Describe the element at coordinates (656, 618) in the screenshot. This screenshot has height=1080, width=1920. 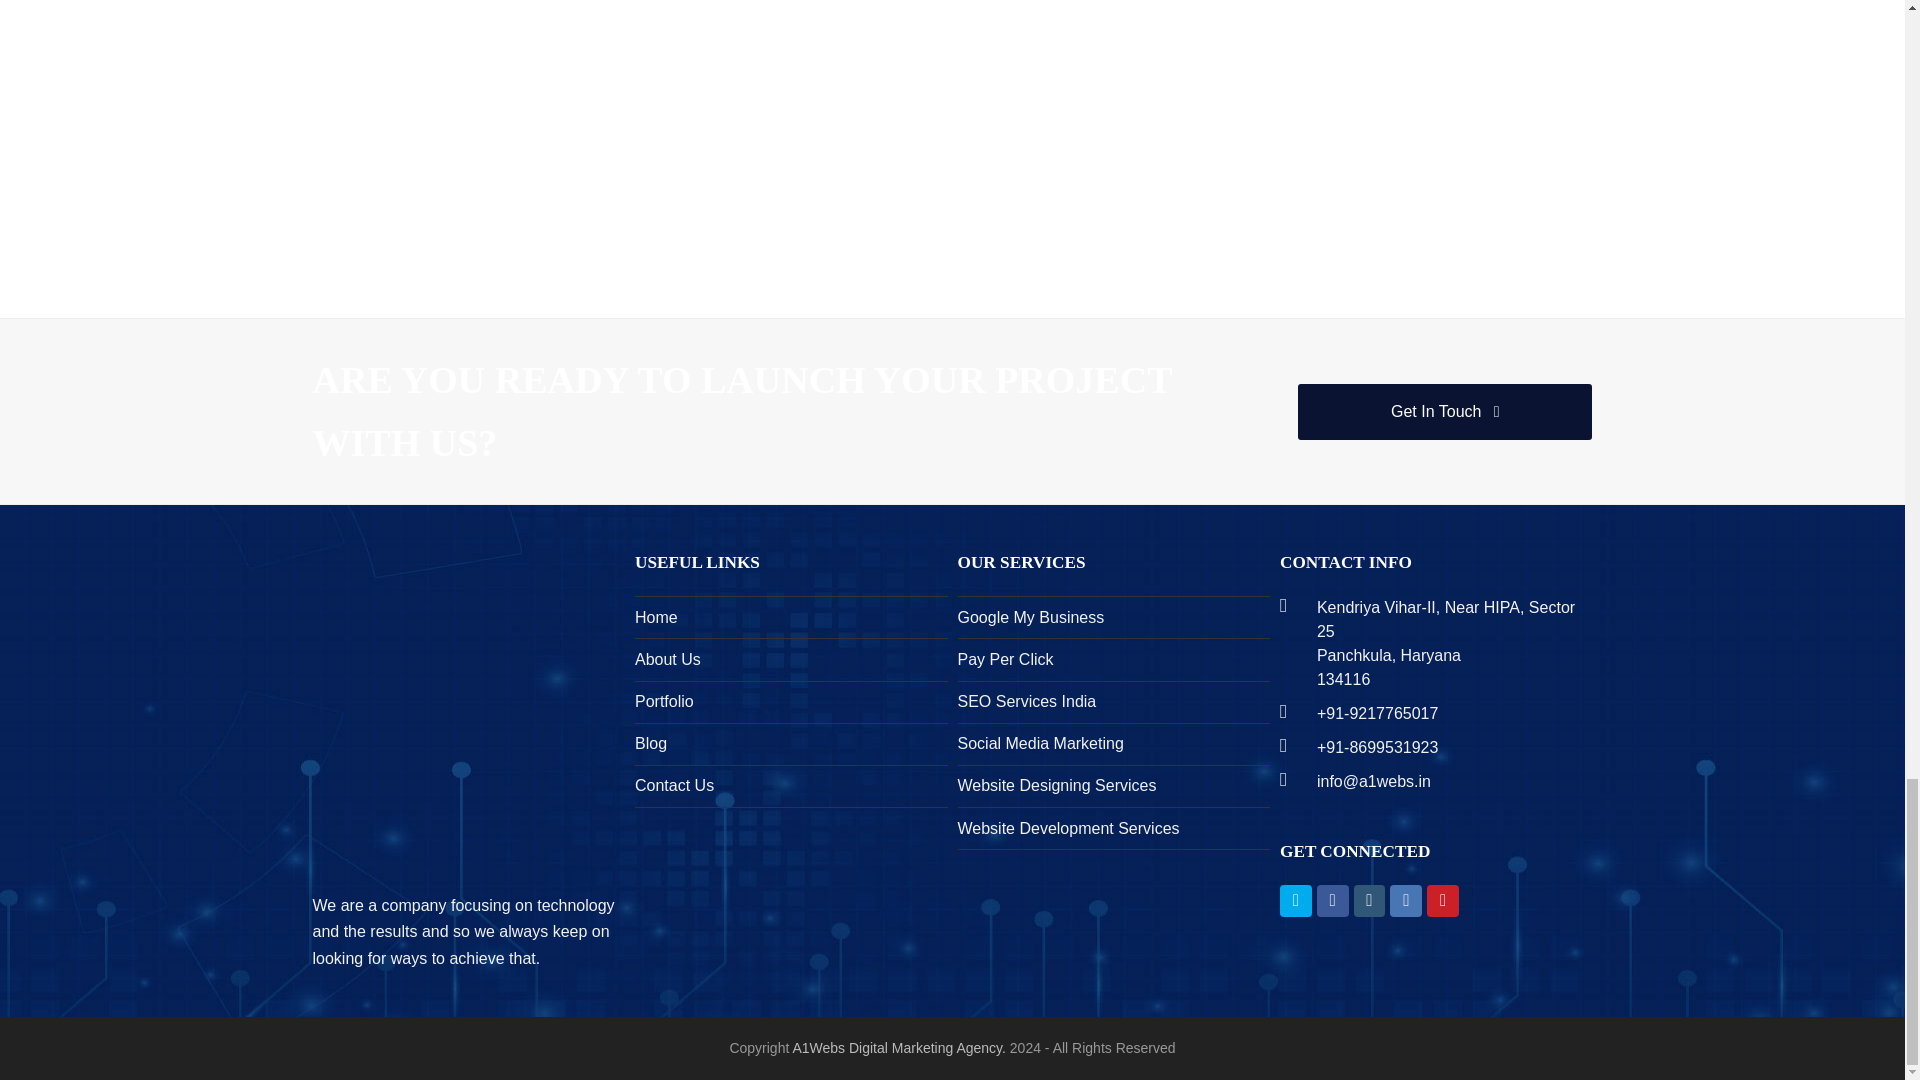
I see `Home` at that location.